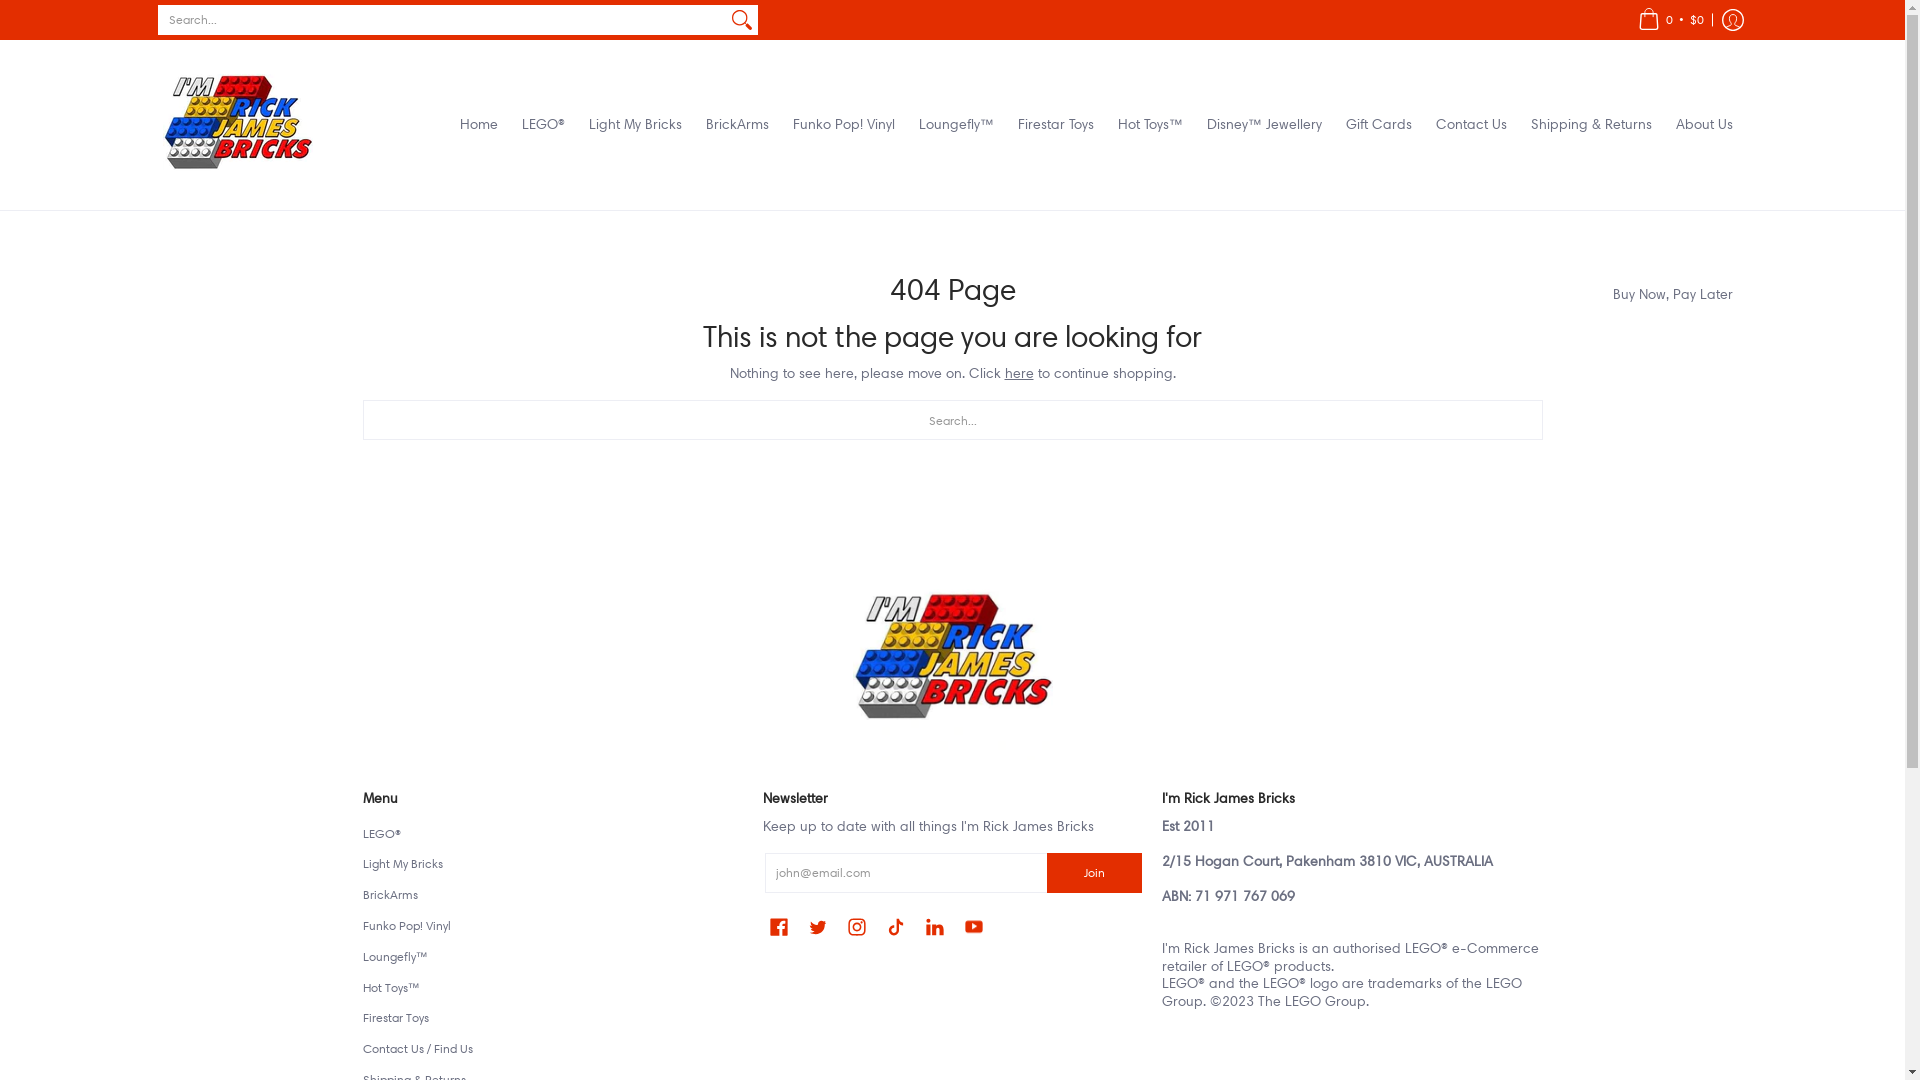 This screenshot has width=1920, height=1080. Describe the element at coordinates (1672, 295) in the screenshot. I see `Buy Now, Pay Later` at that location.